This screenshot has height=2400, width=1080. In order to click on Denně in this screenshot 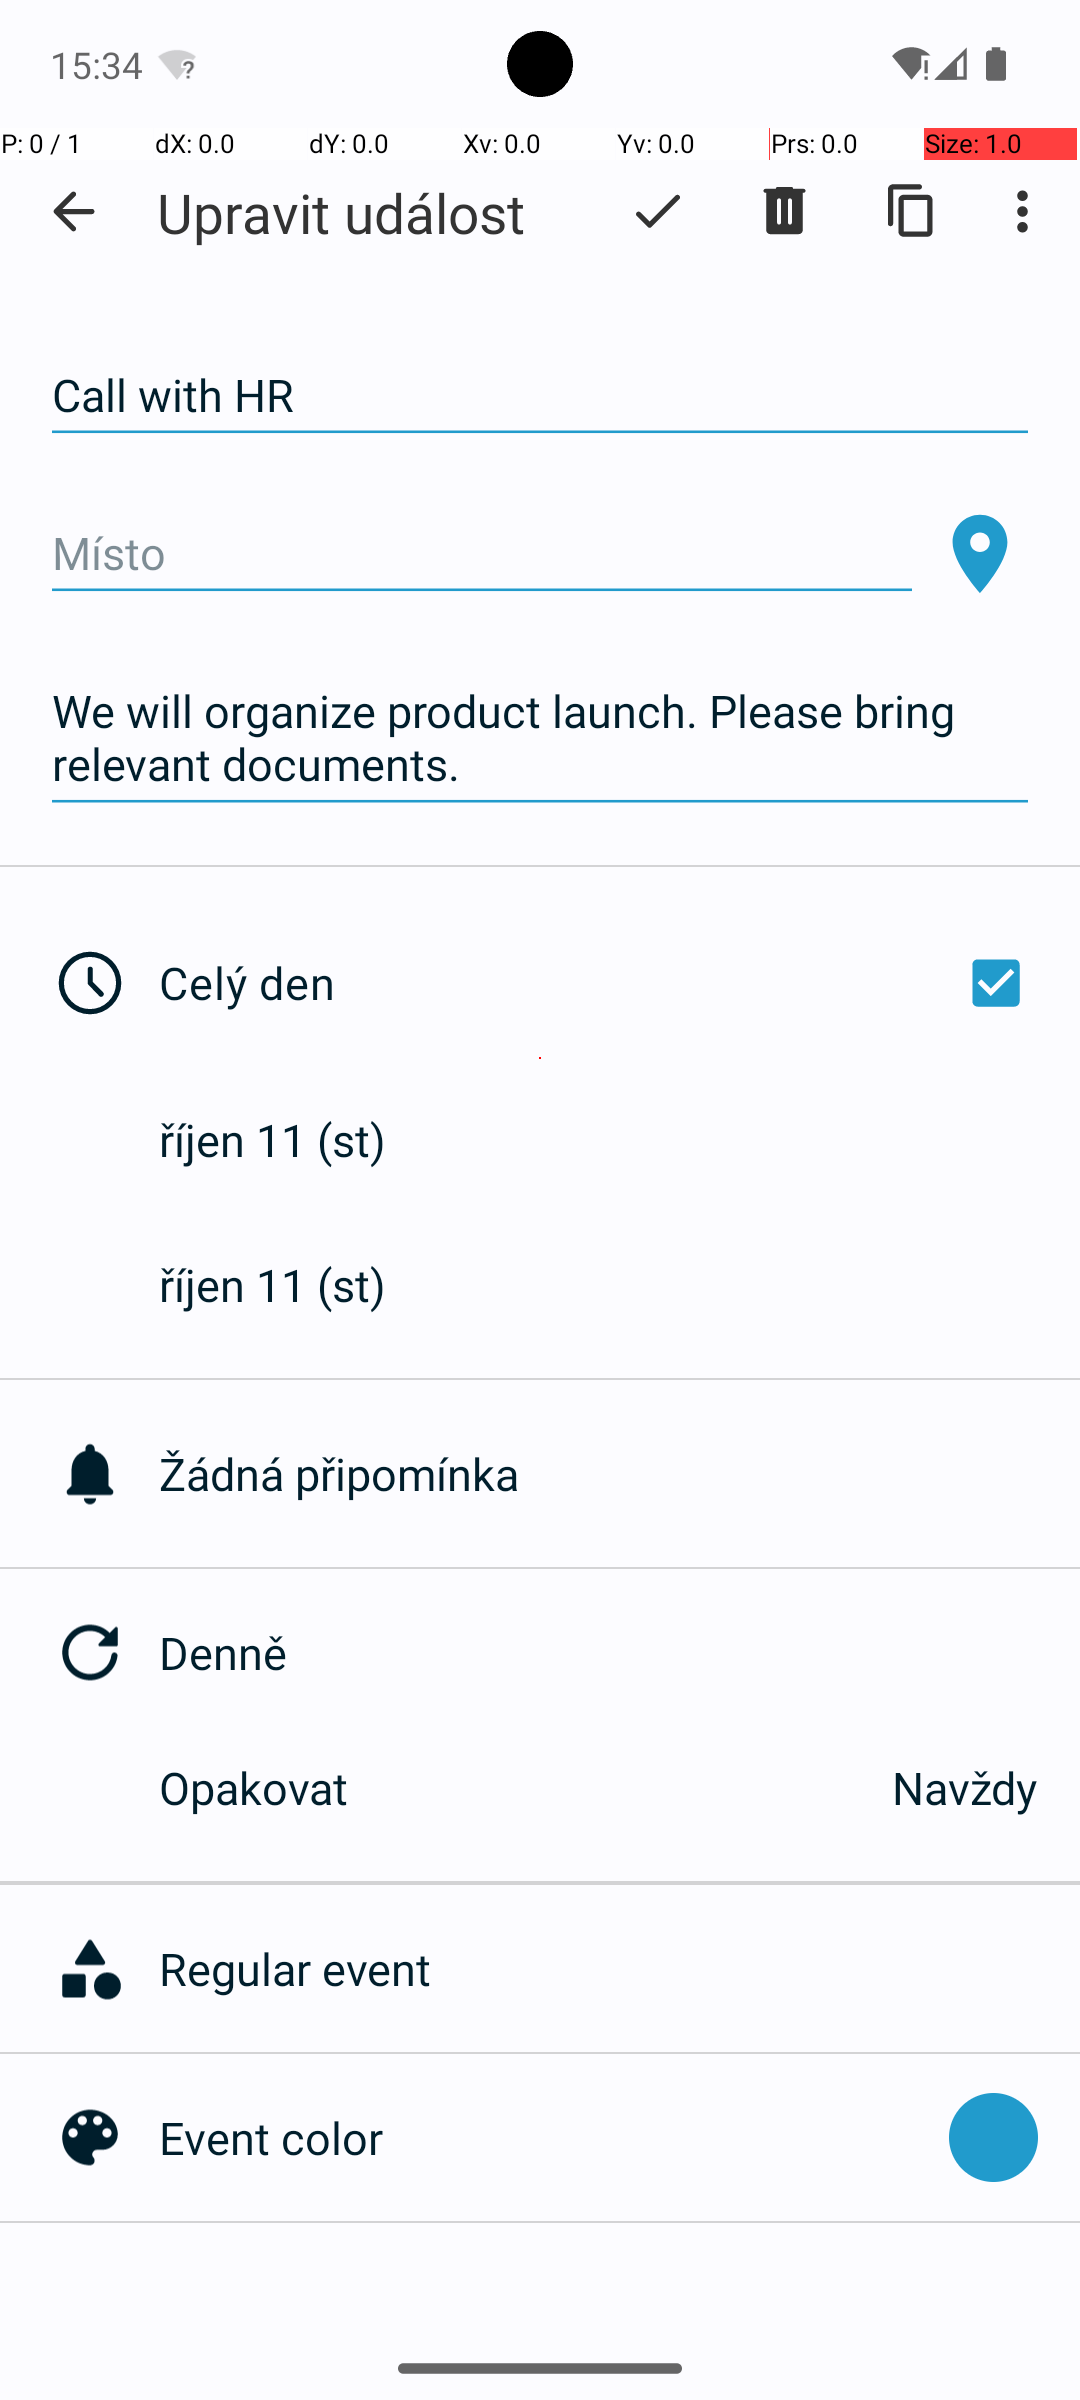, I will do `click(620, 1652)`.